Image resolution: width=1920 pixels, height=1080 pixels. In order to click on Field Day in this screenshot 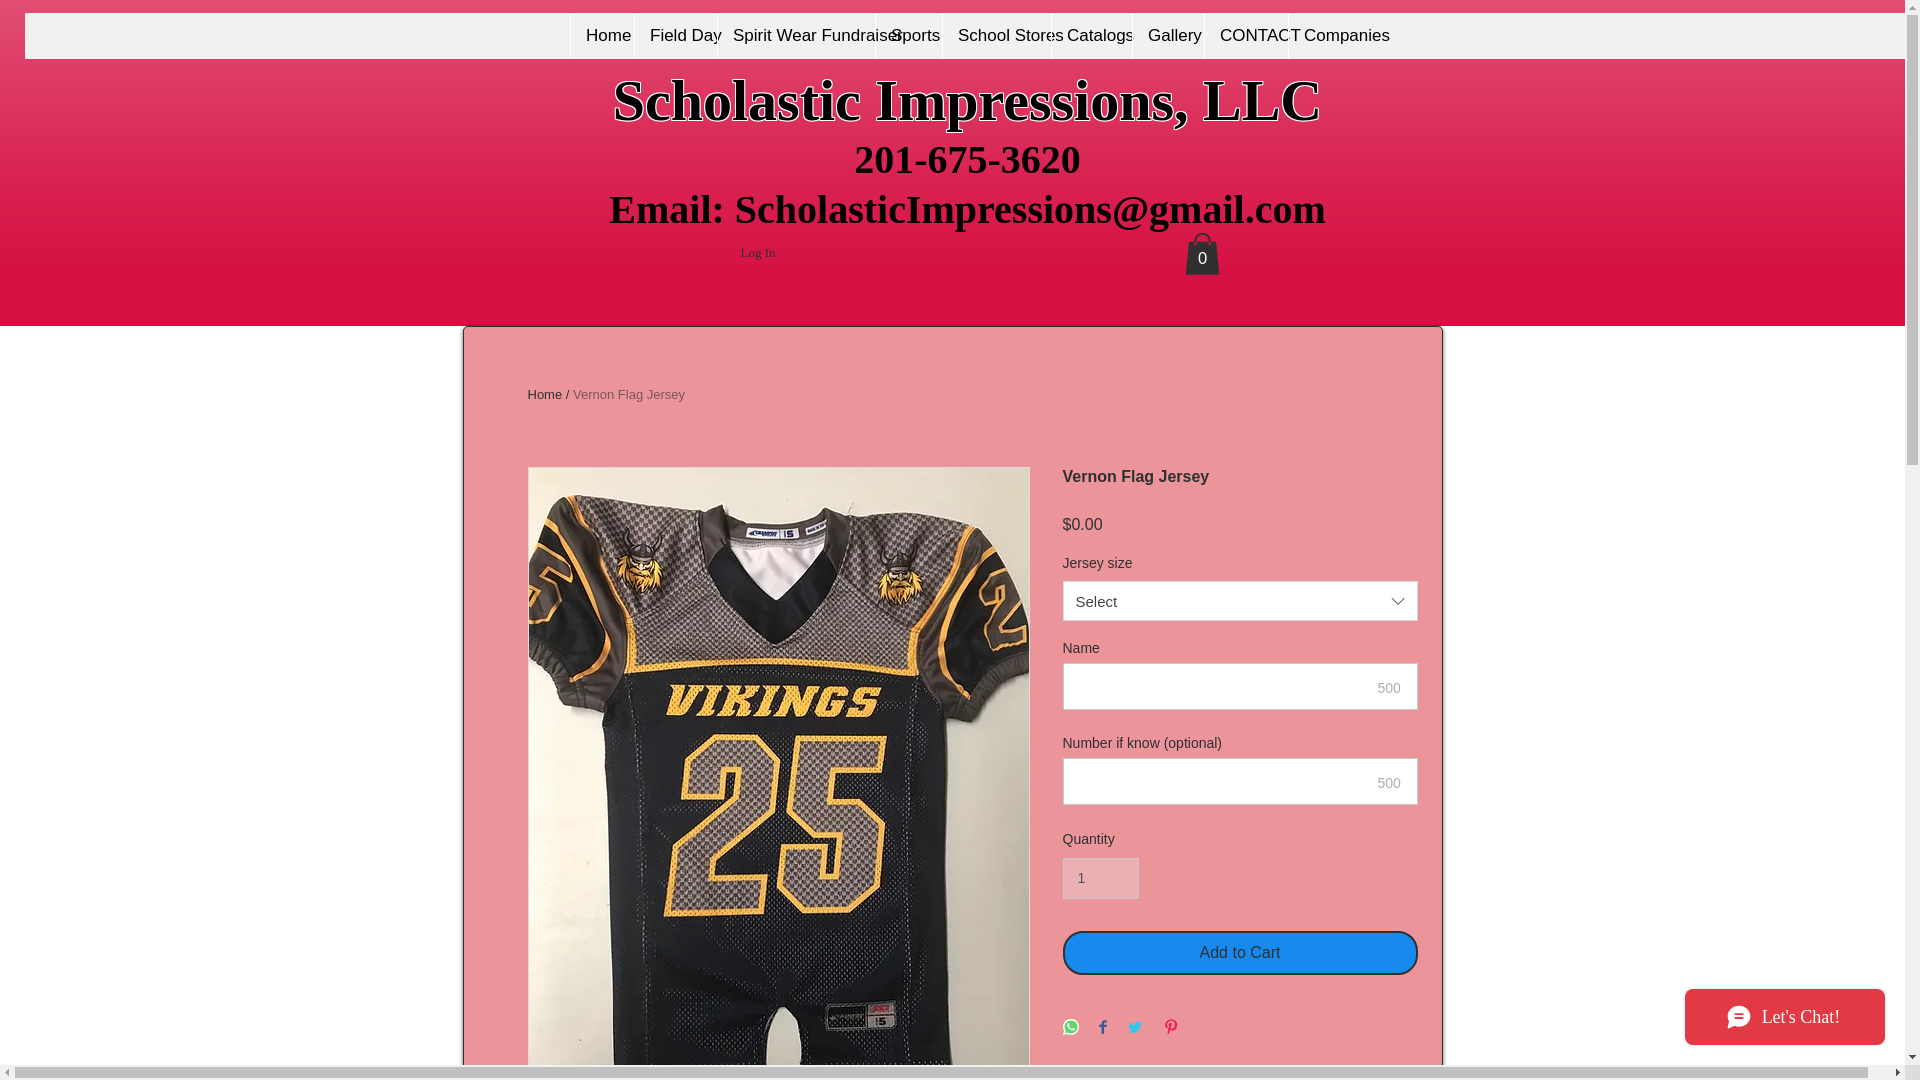, I will do `click(674, 36)`.